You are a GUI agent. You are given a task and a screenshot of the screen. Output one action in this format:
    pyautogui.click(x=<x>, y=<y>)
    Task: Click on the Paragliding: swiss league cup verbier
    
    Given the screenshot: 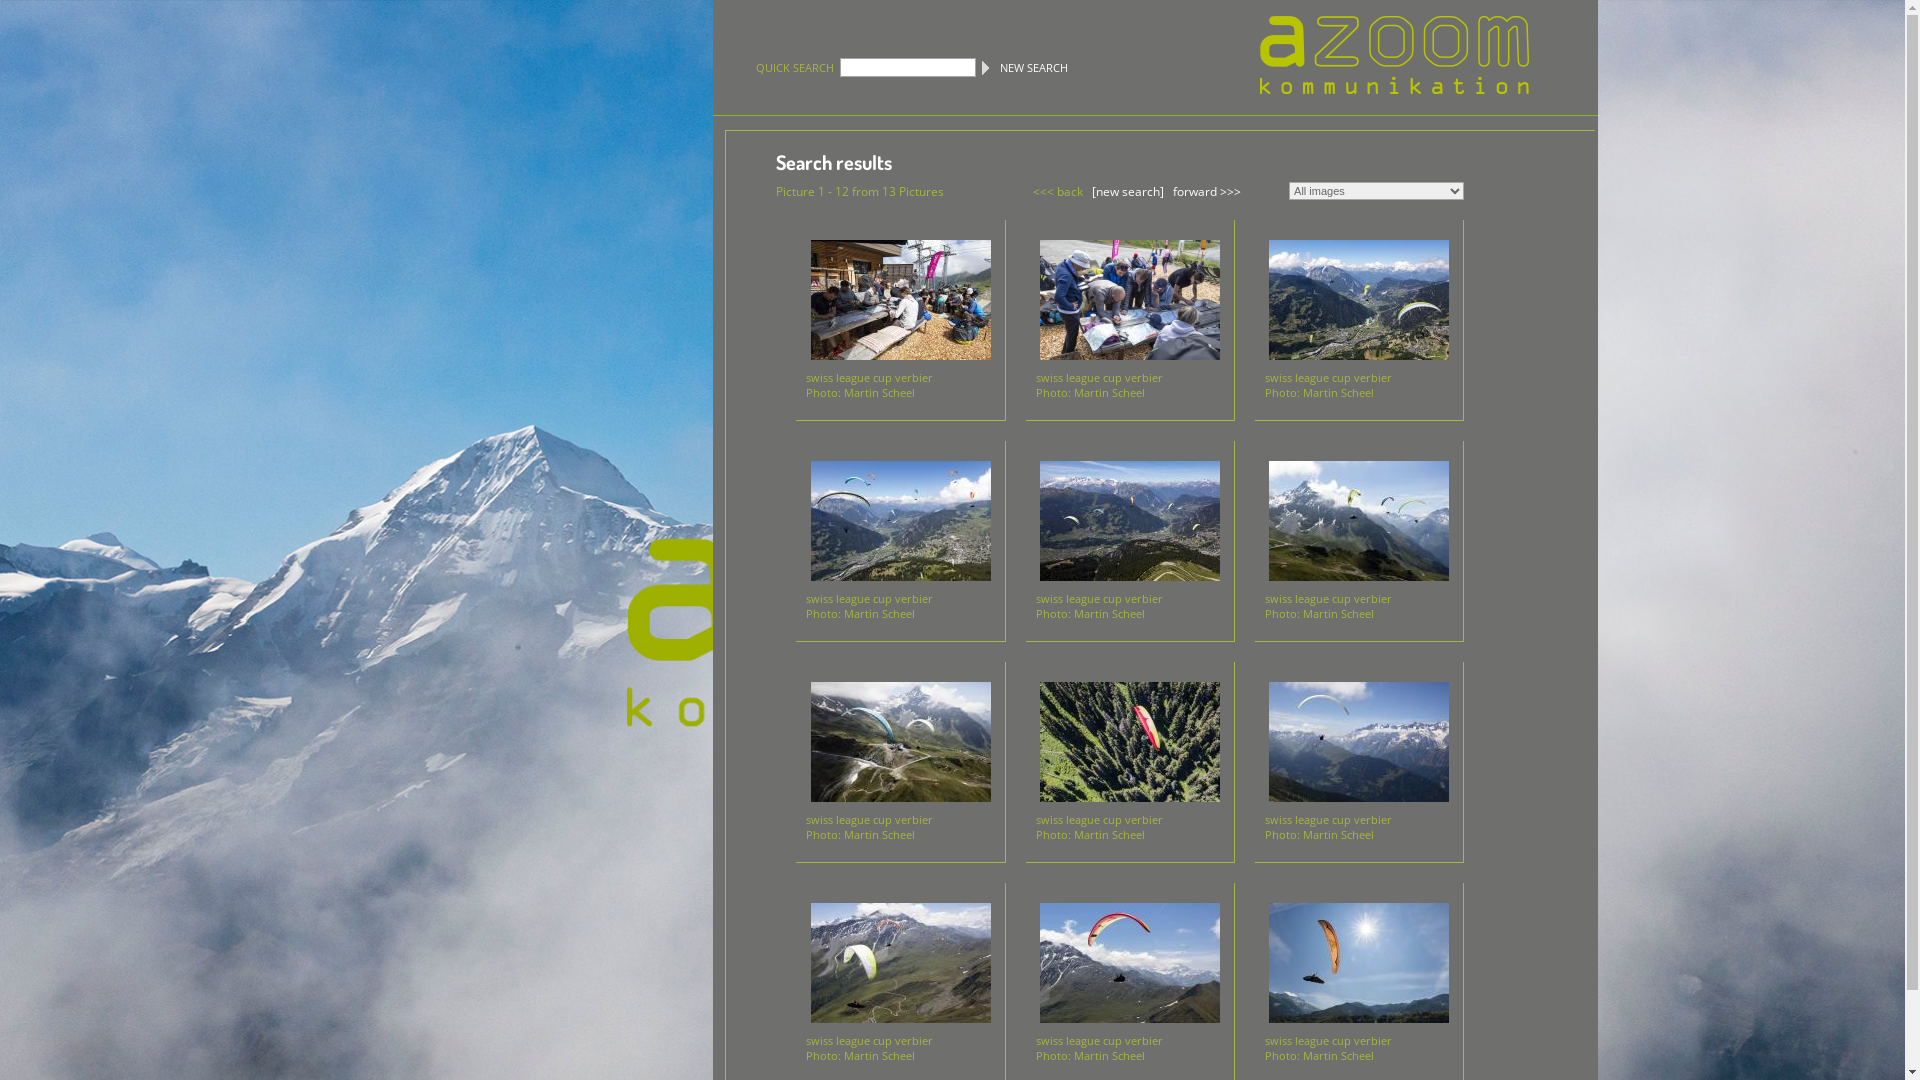 What is the action you would take?
    pyautogui.click(x=901, y=300)
    